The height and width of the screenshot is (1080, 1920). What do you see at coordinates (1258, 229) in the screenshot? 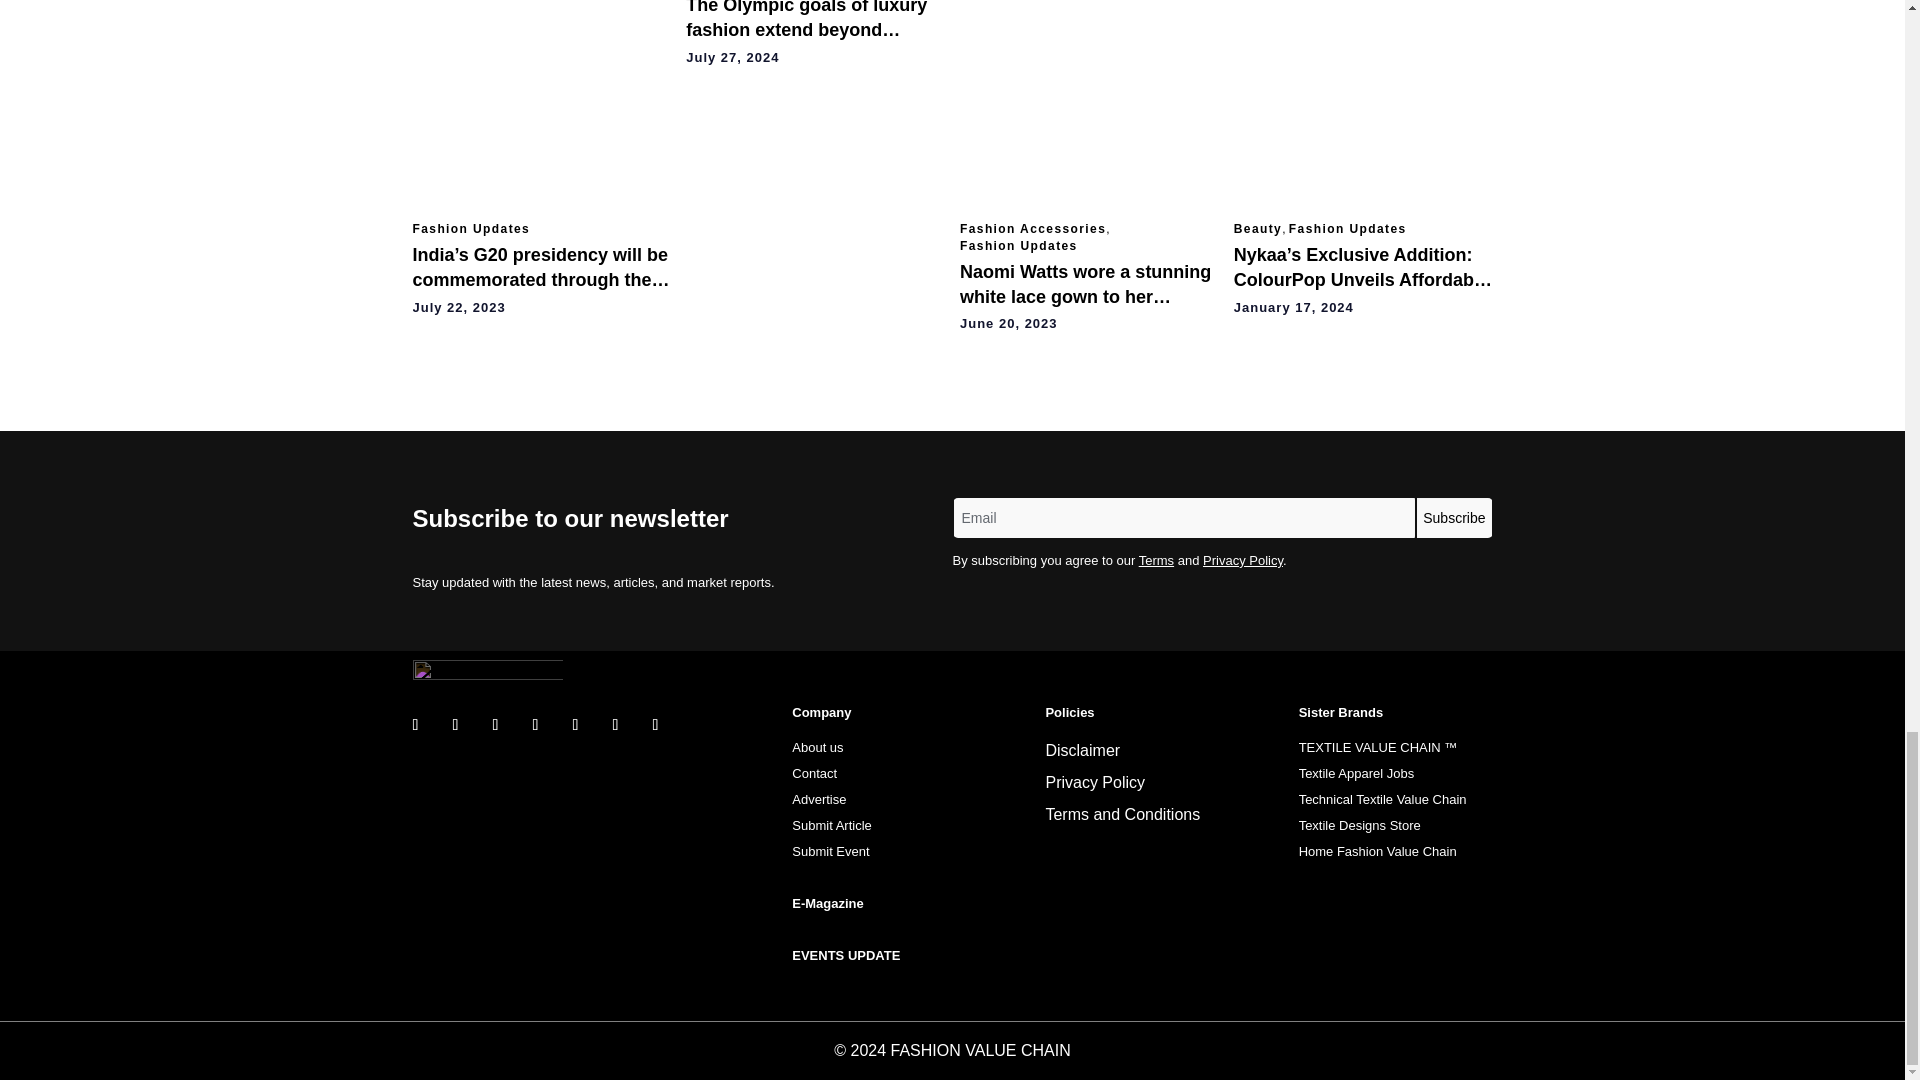
I see `Beauty` at bounding box center [1258, 229].